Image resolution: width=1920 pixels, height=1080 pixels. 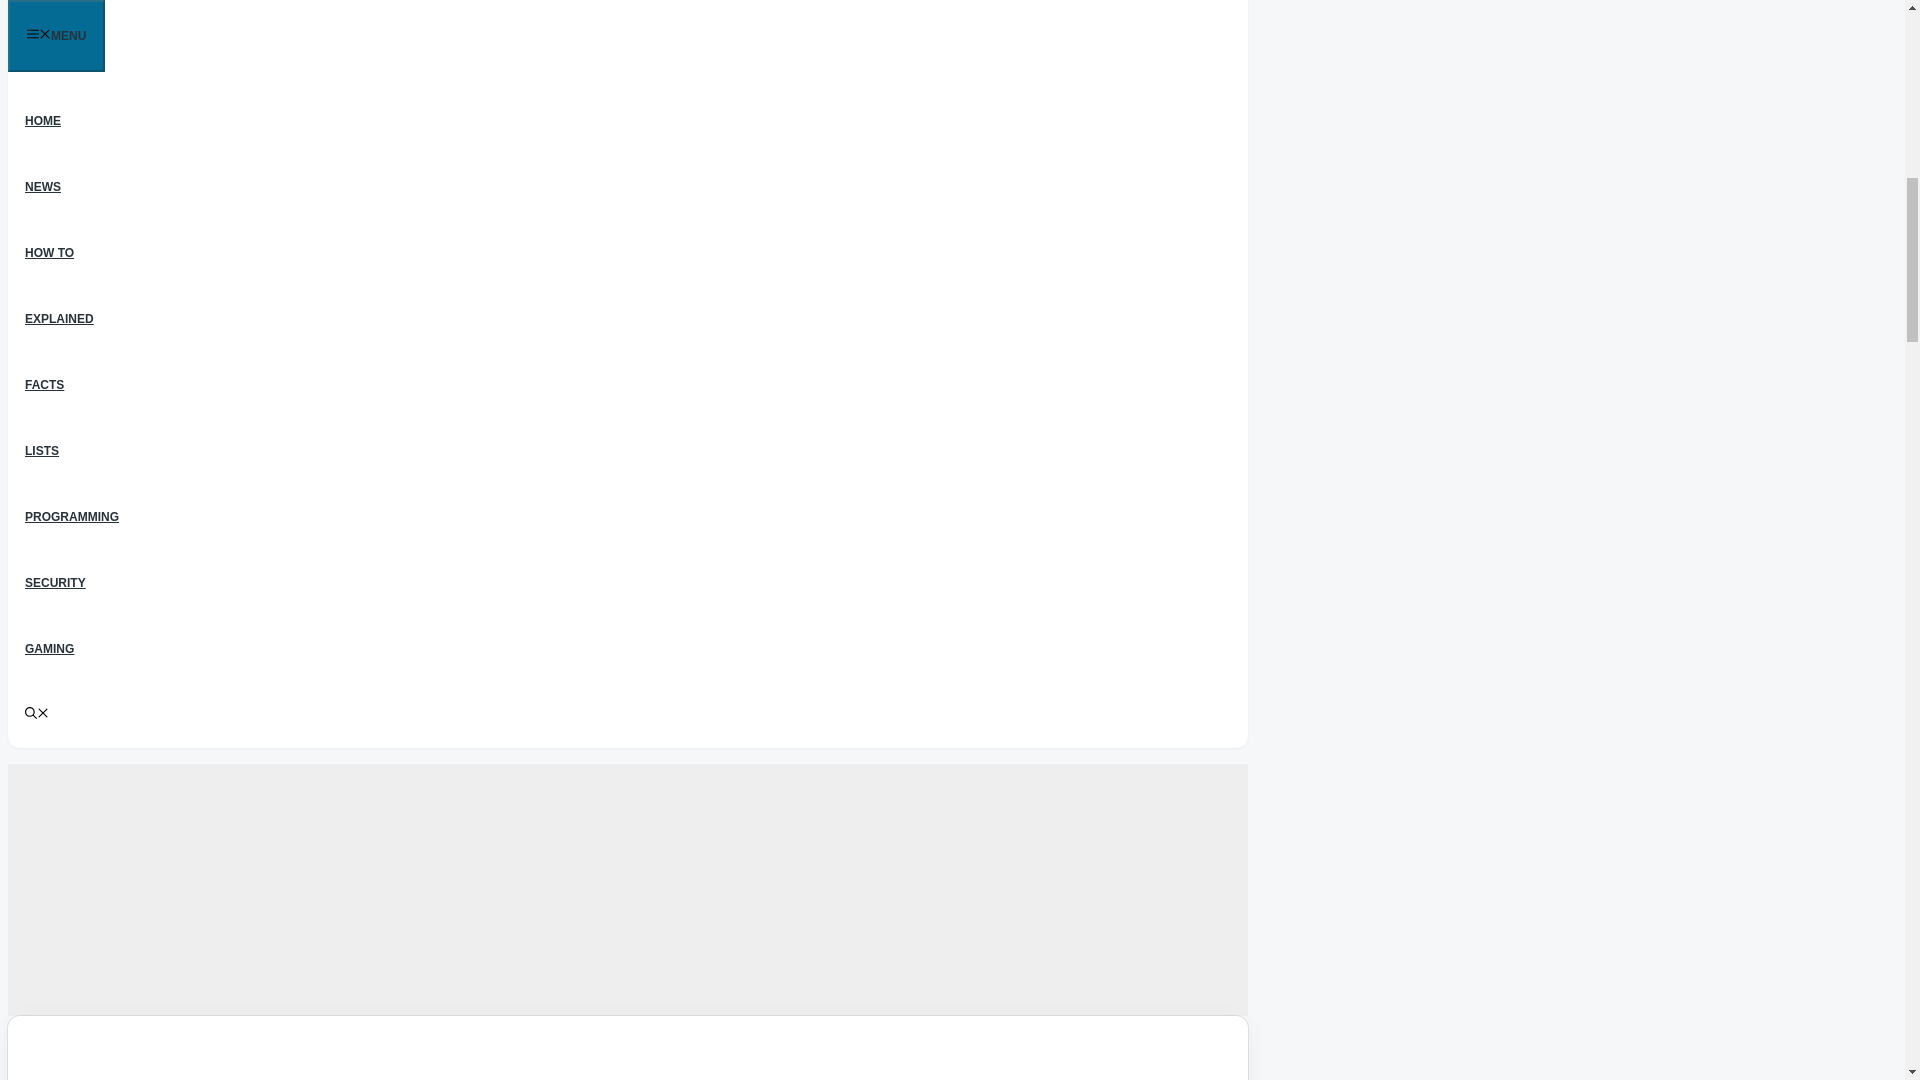 What do you see at coordinates (42, 450) in the screenshot?
I see `Top Lists` at bounding box center [42, 450].